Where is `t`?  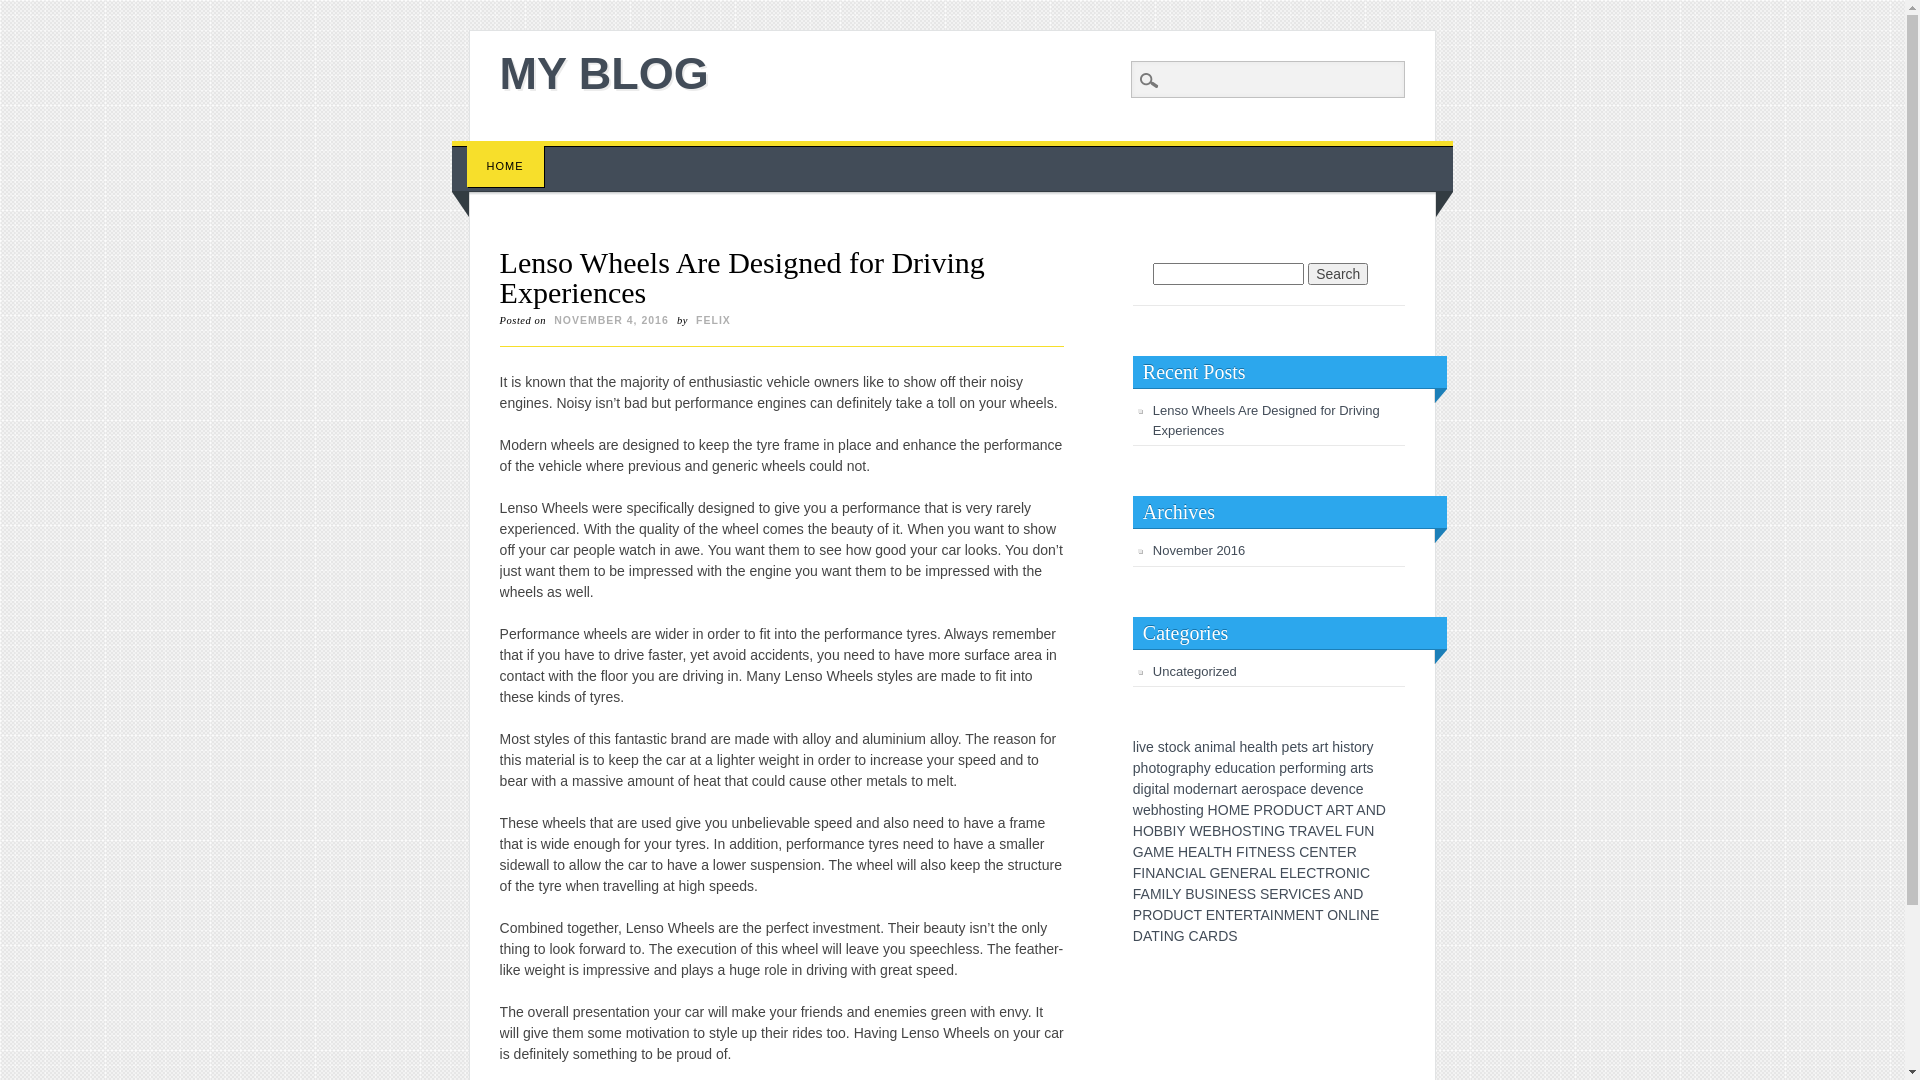 t is located at coordinates (1352, 747).